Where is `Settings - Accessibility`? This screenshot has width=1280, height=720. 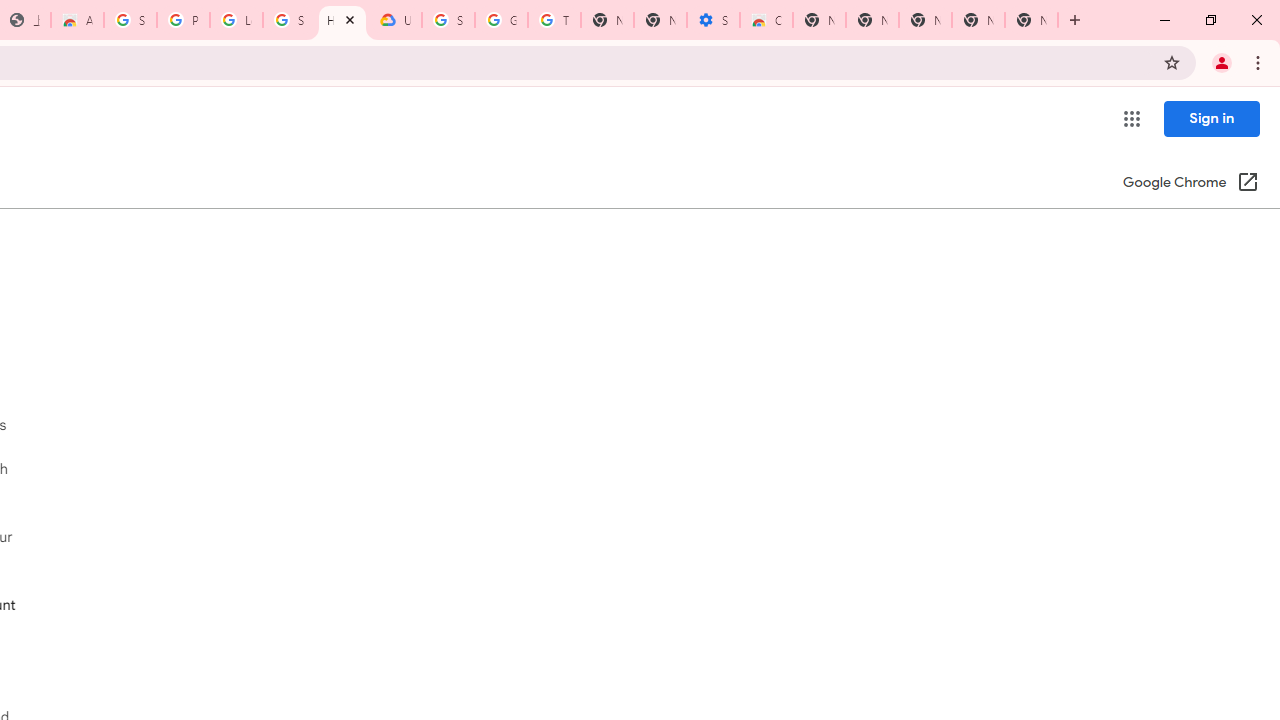
Settings - Accessibility is located at coordinates (713, 20).